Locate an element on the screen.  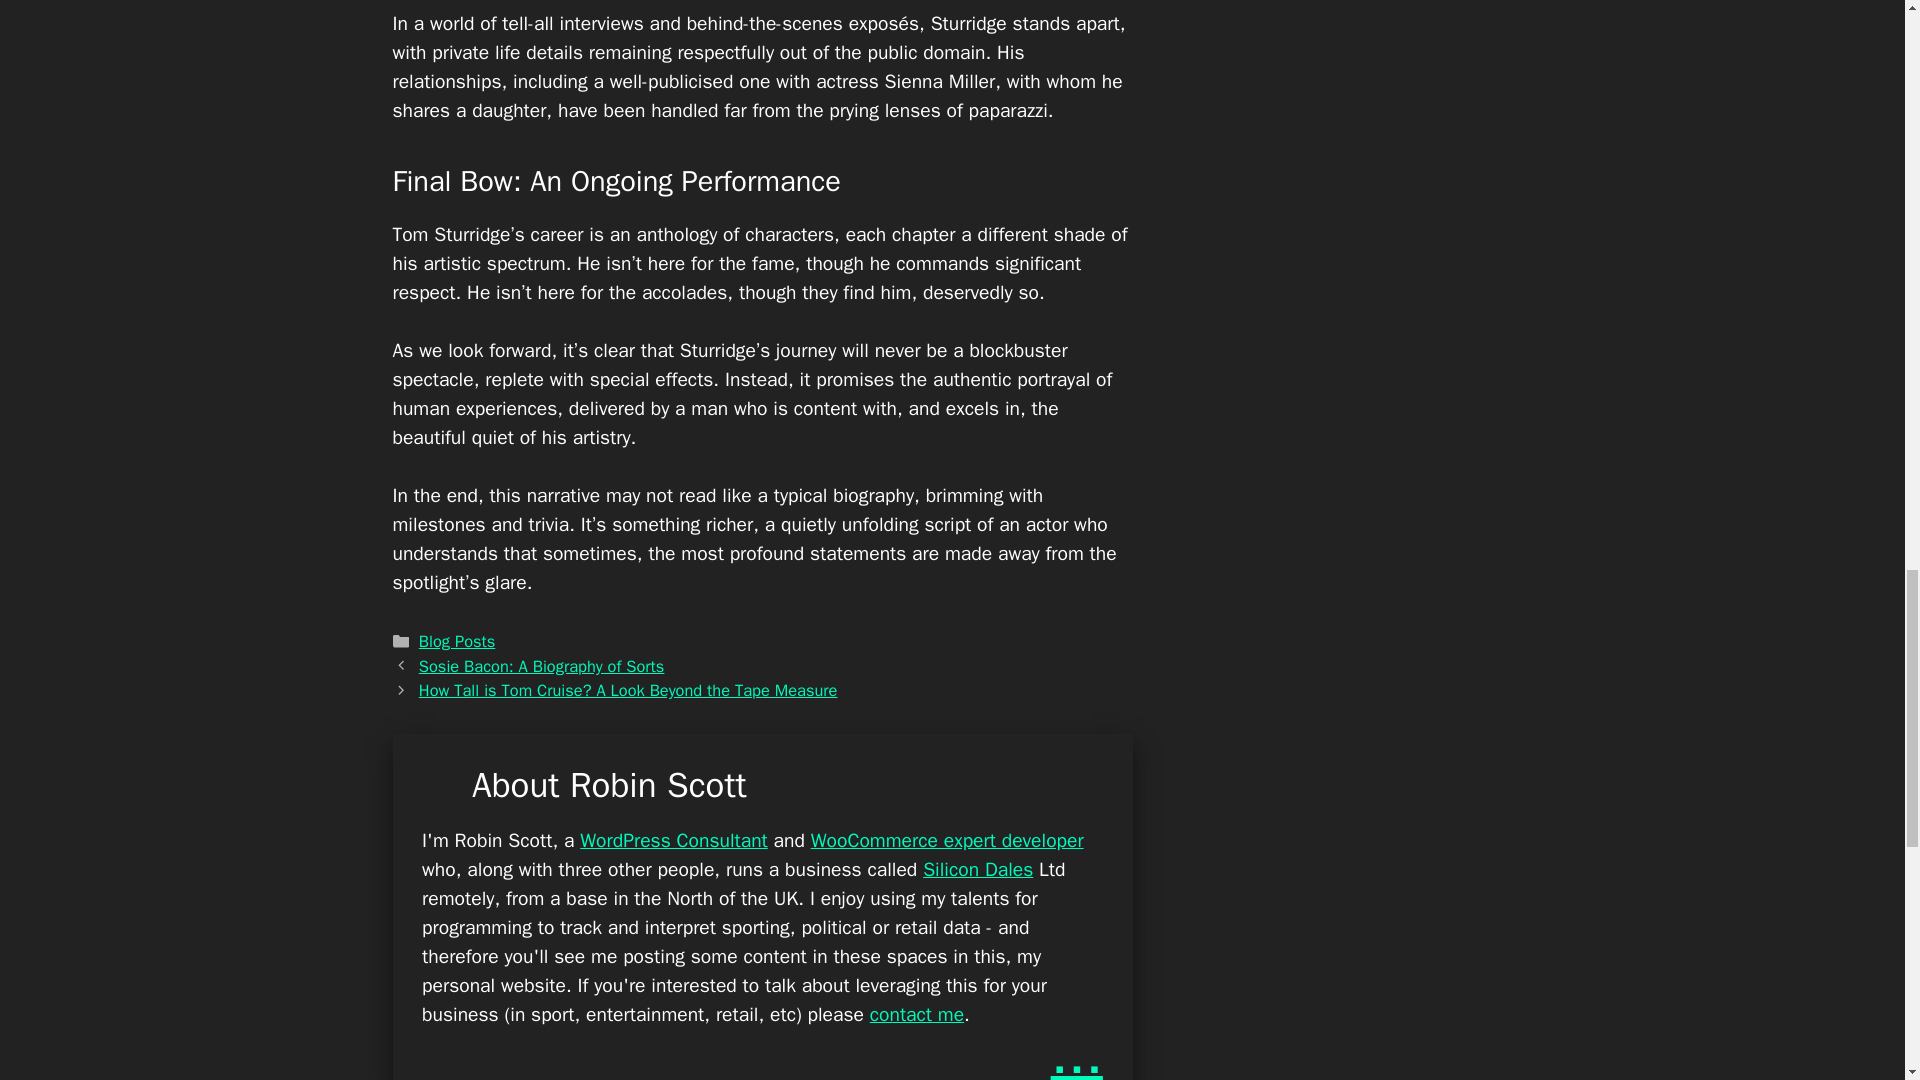
contact me is located at coordinates (916, 1014).